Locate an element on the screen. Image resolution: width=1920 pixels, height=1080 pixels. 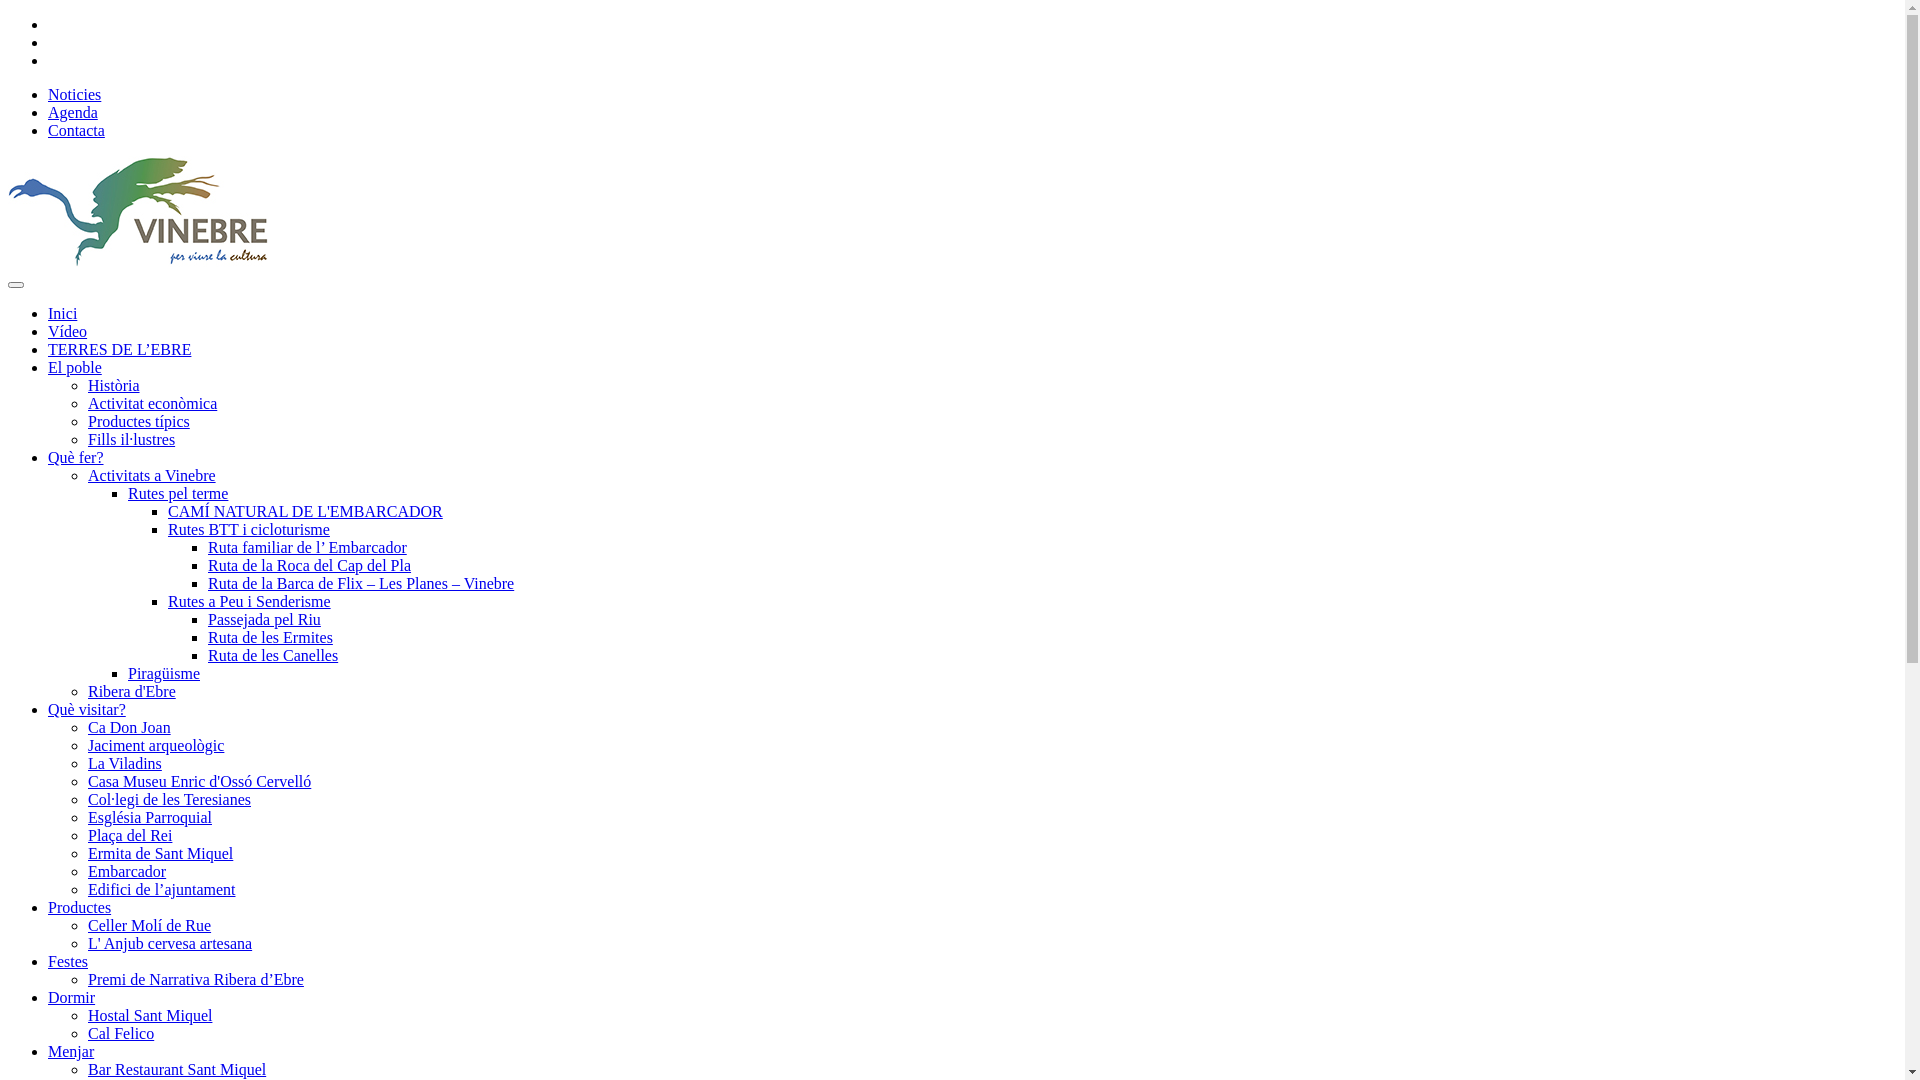
Inici is located at coordinates (62, 314).